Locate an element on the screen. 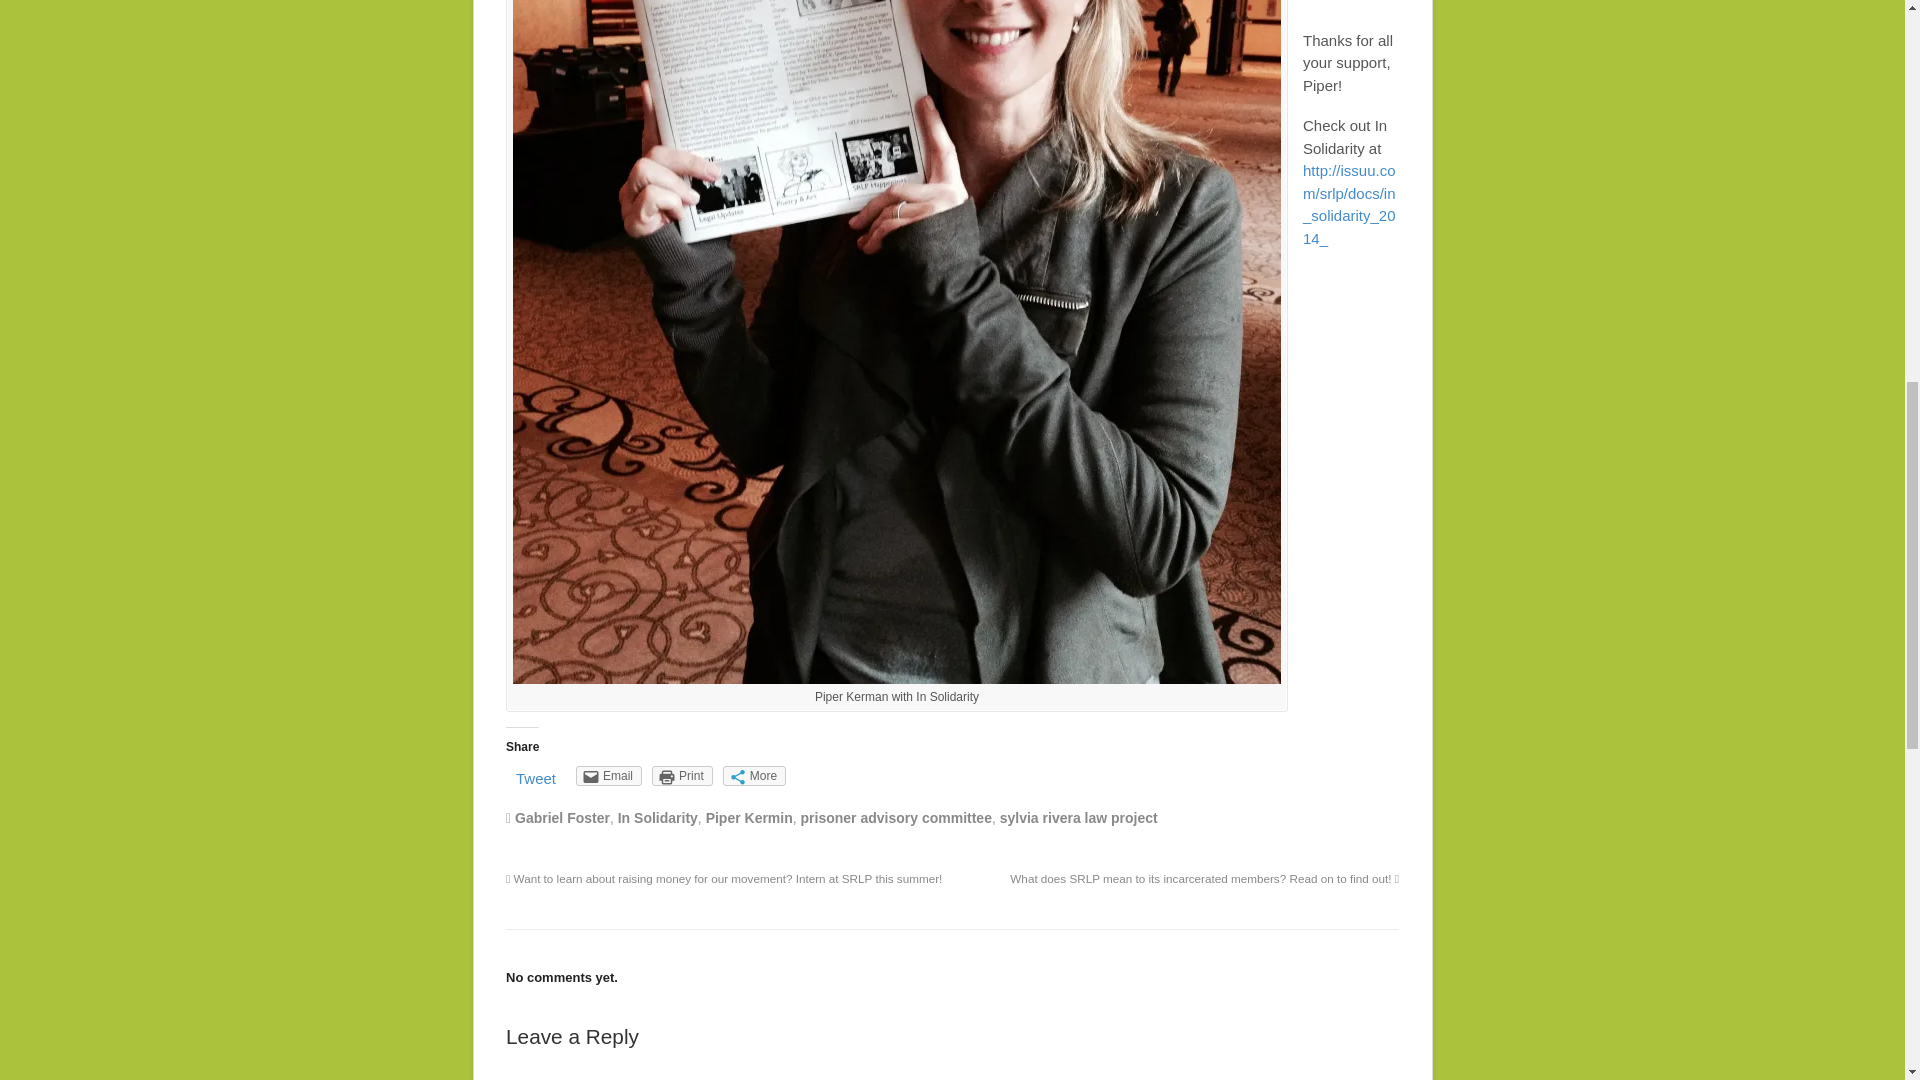 This screenshot has height=1080, width=1920. Click to email this to a friend is located at coordinates (608, 776).